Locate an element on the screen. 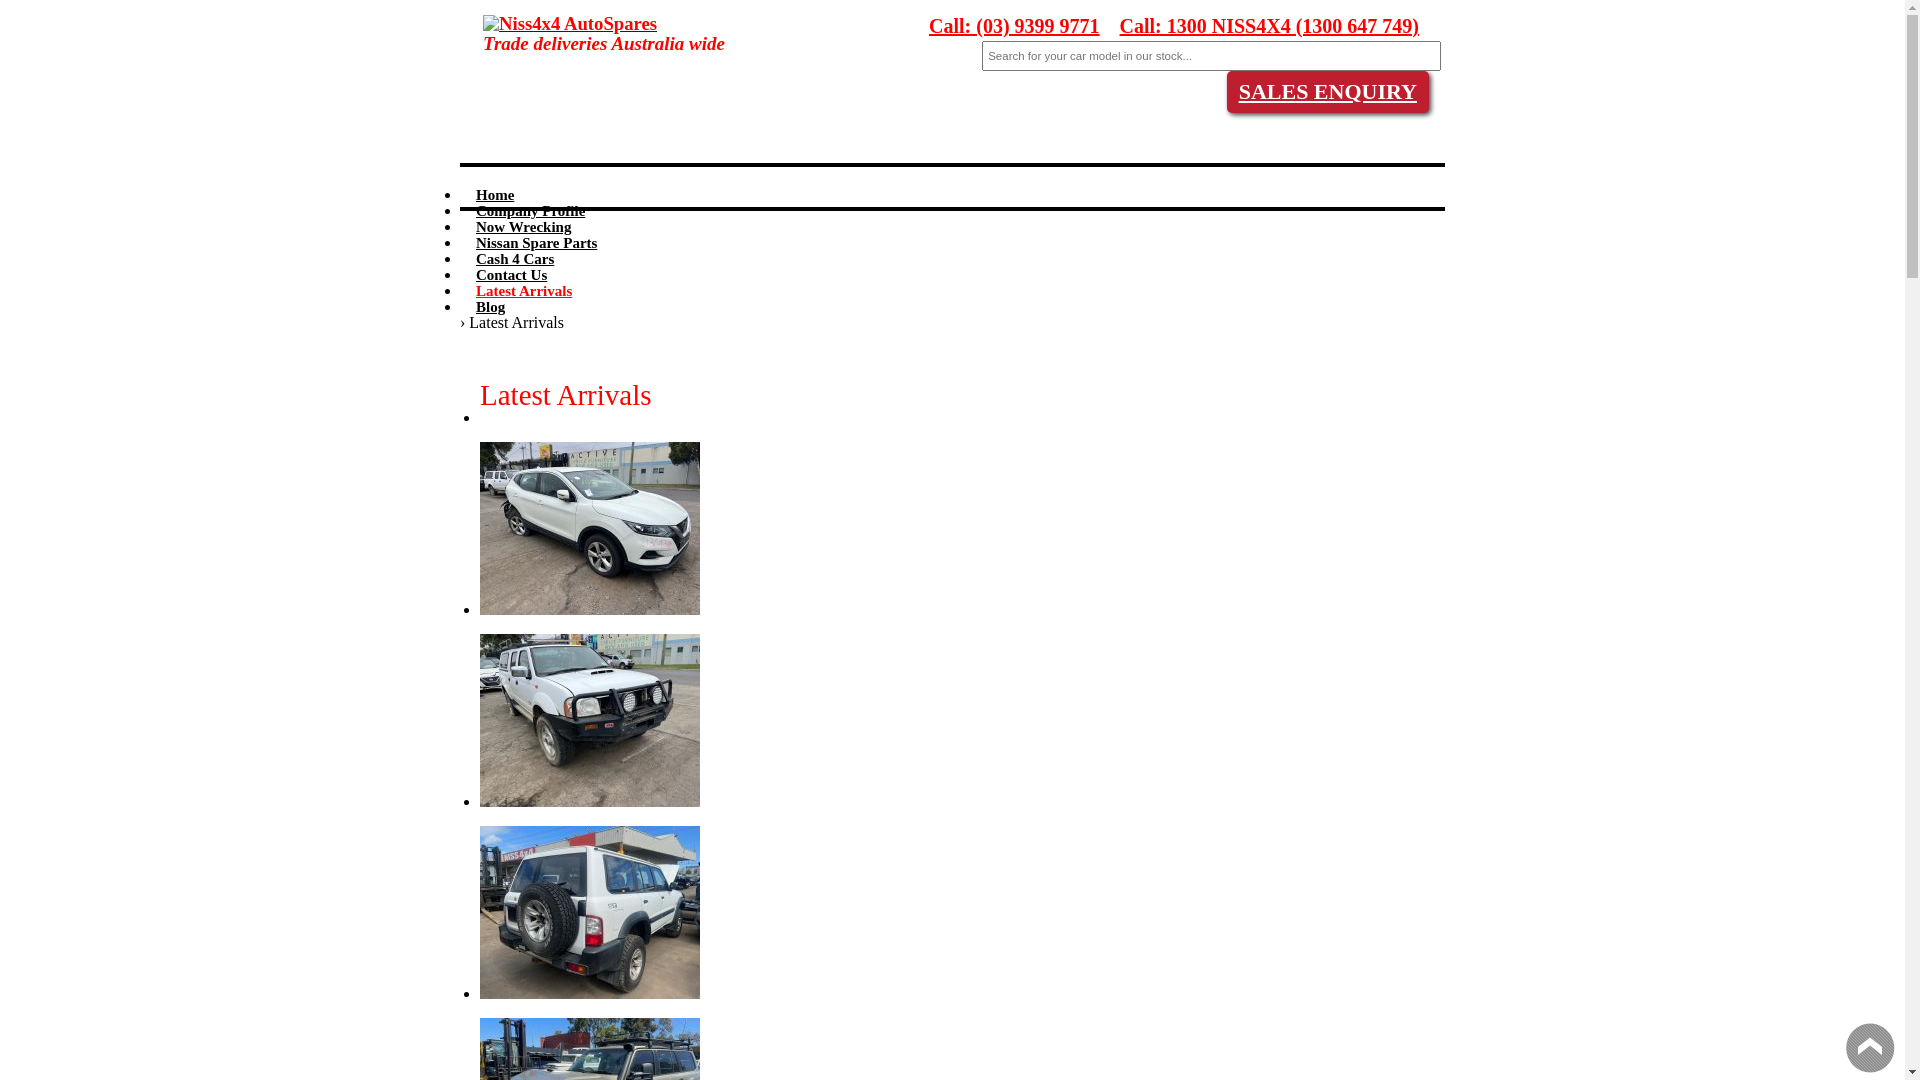 The height and width of the screenshot is (1080, 1920). Cash 4 Cars is located at coordinates (508, 259).